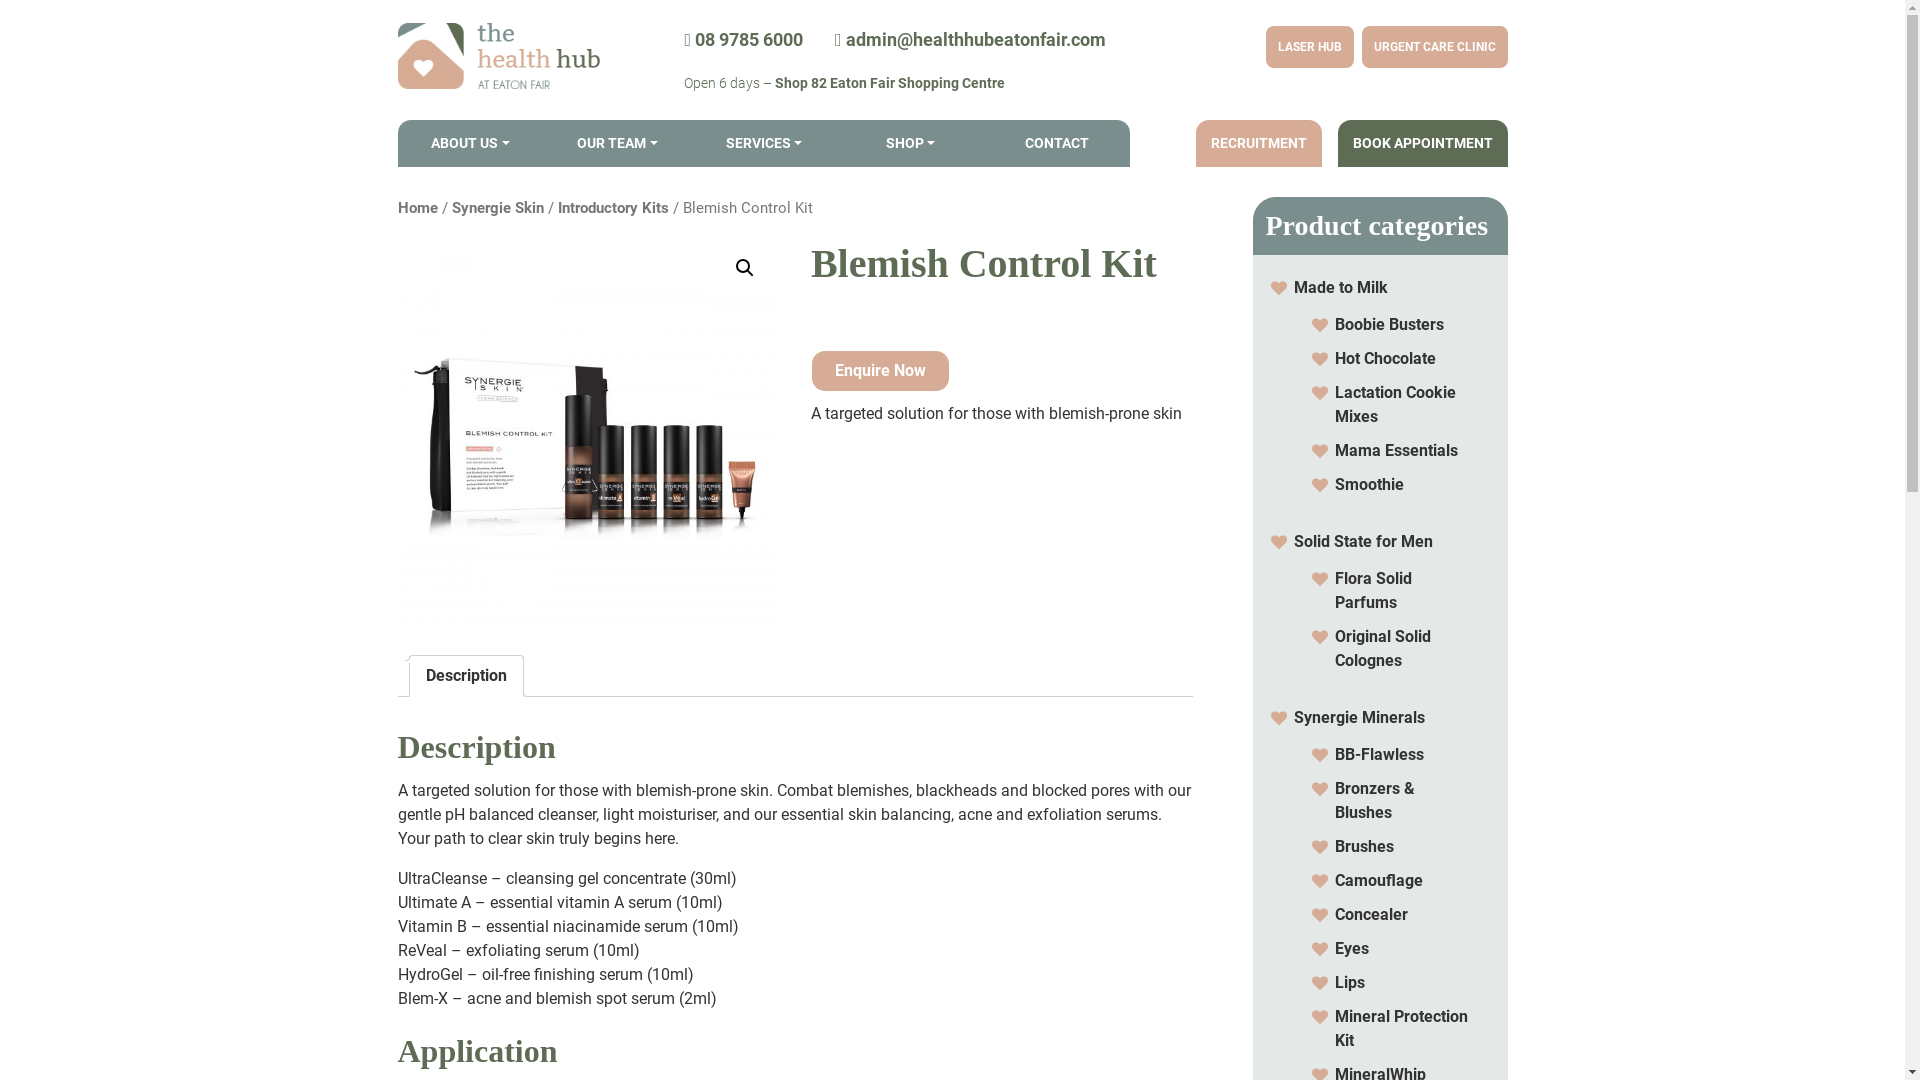 This screenshot has width=1920, height=1080. Describe the element at coordinates (1372, 590) in the screenshot. I see `Flora Solid Parfums` at that location.